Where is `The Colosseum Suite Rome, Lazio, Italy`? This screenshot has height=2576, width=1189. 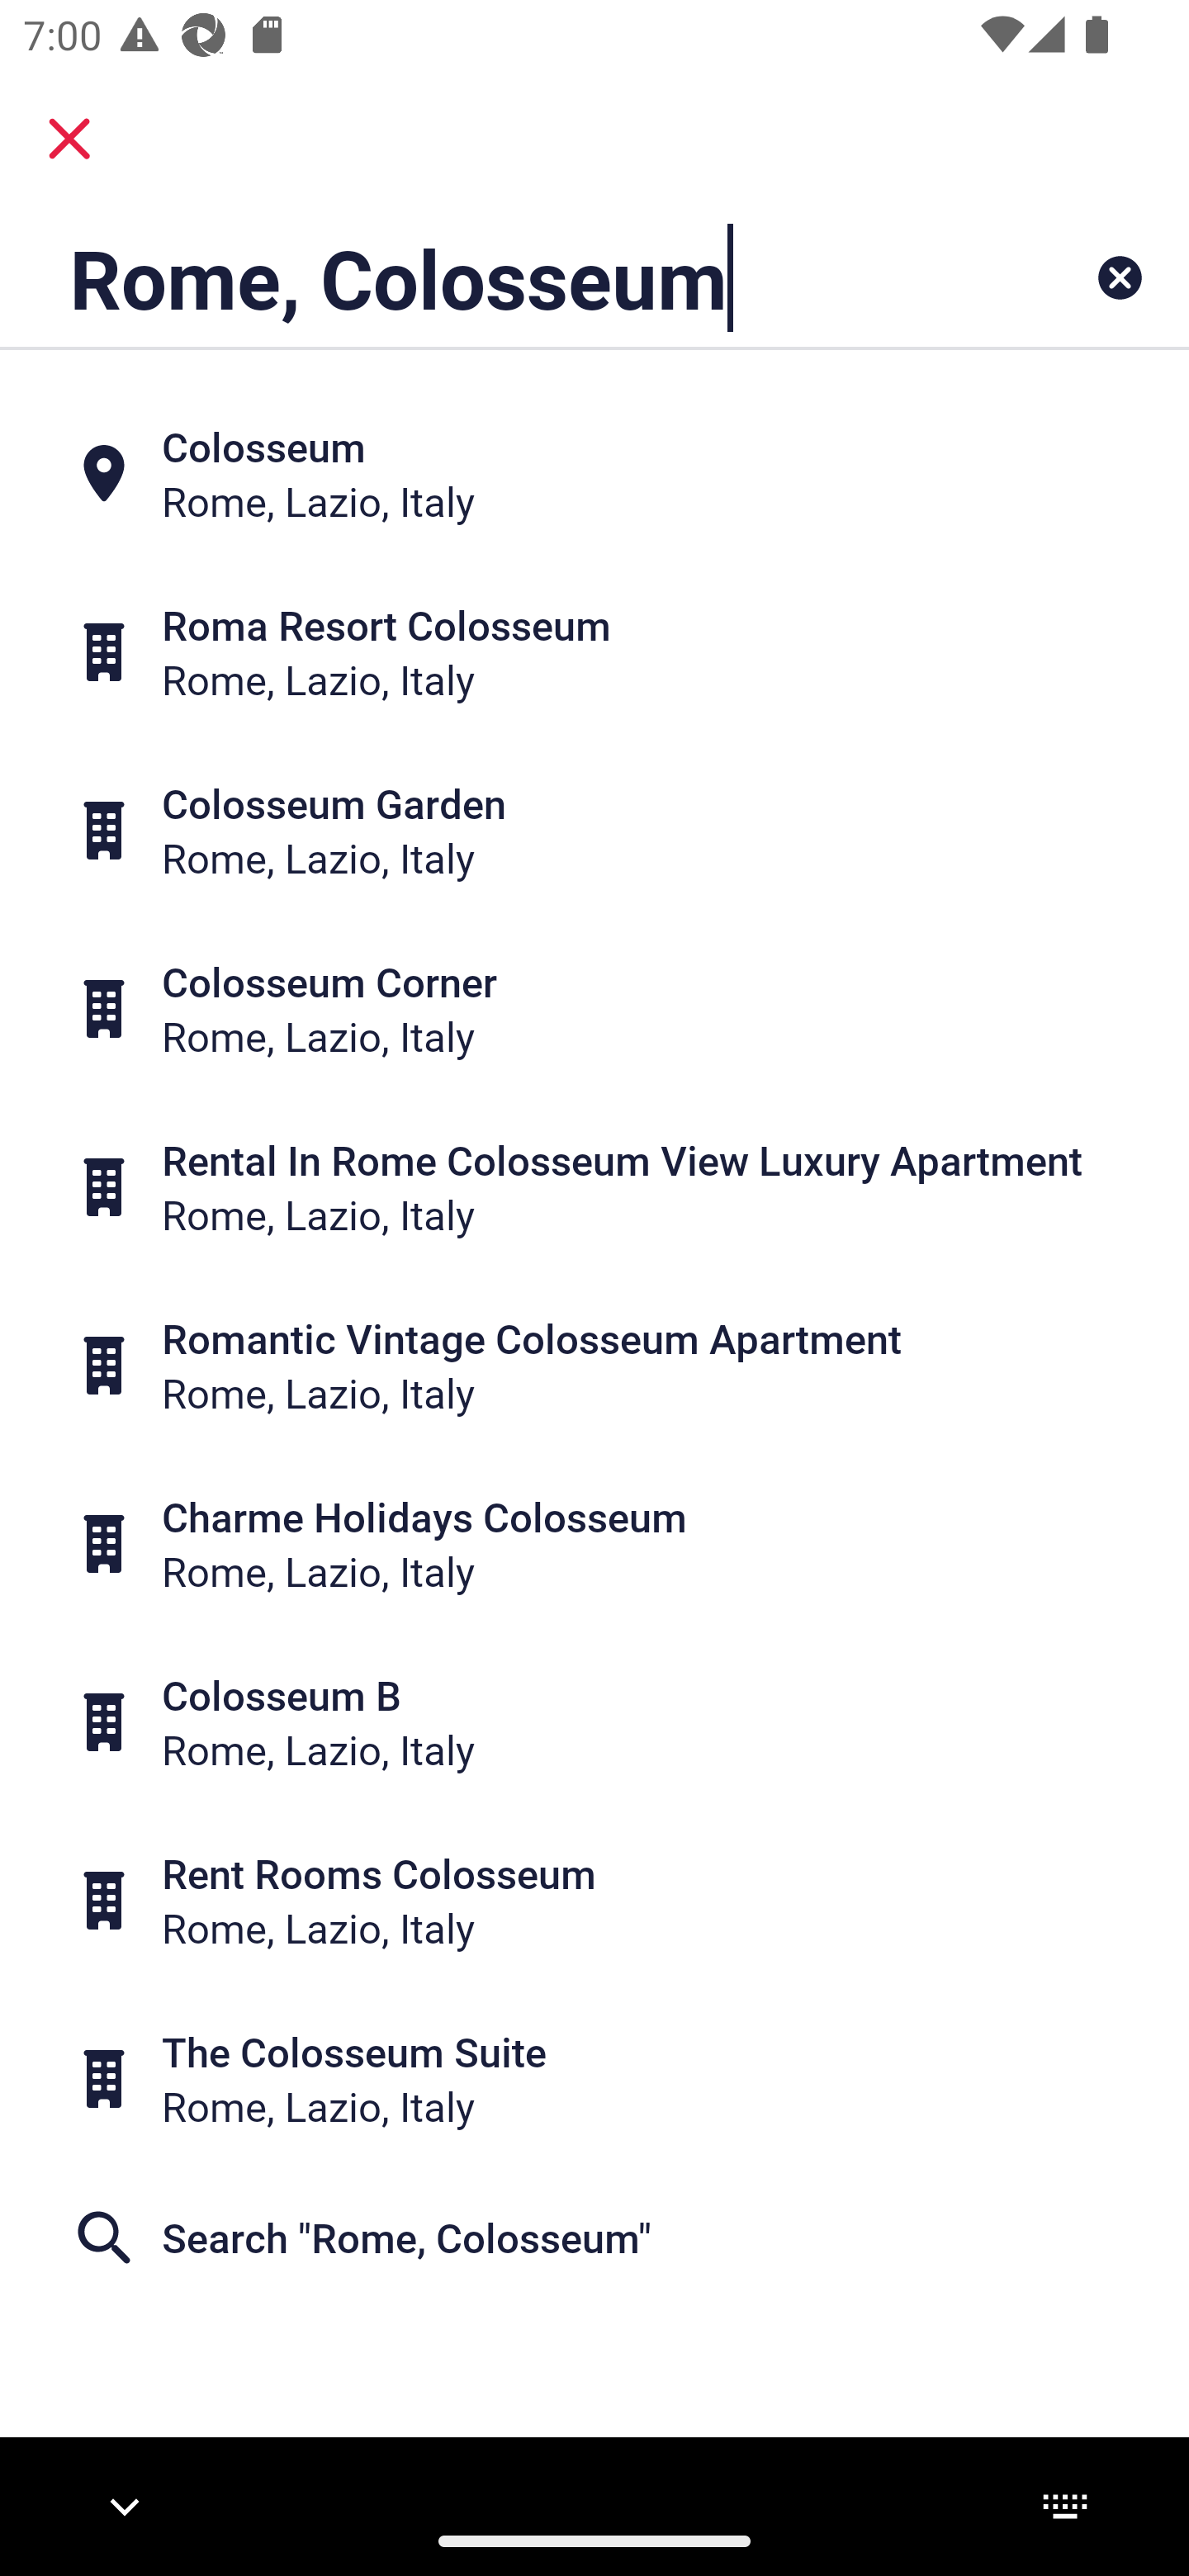
The Colosseum Suite Rome, Lazio, Italy is located at coordinates (594, 2079).